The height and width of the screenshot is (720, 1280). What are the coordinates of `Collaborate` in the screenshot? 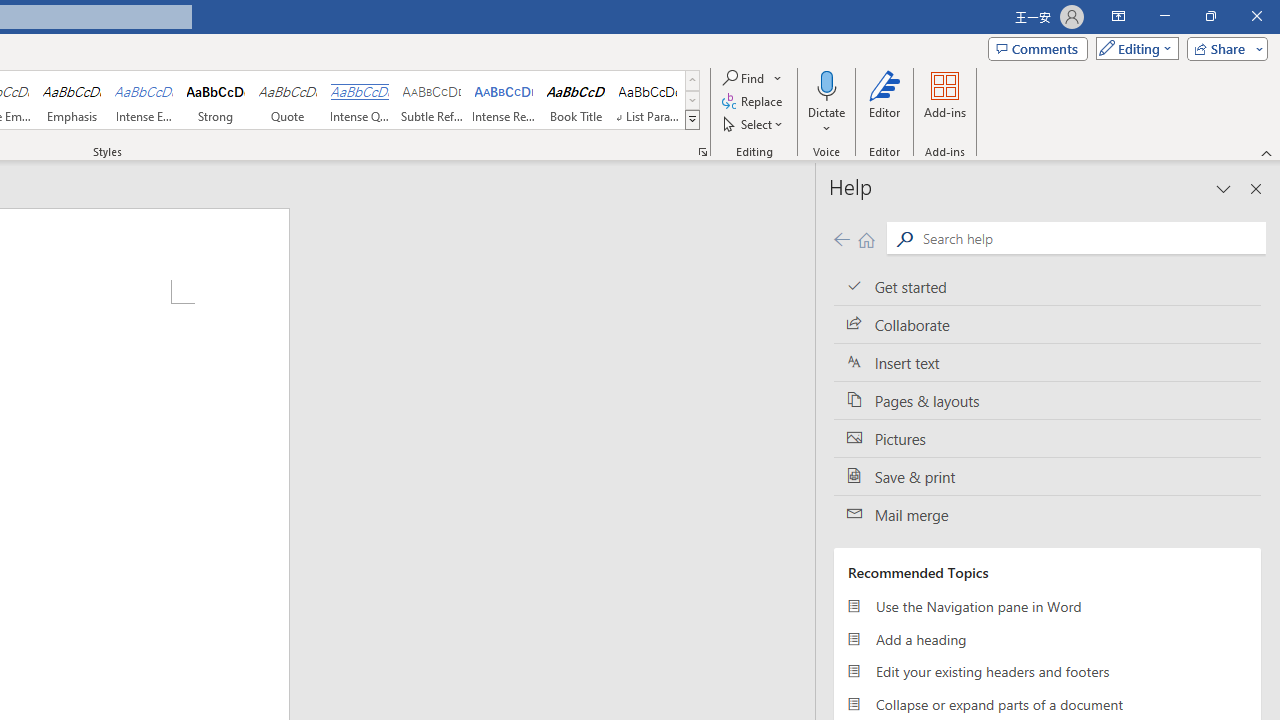 It's located at (1047, 325).